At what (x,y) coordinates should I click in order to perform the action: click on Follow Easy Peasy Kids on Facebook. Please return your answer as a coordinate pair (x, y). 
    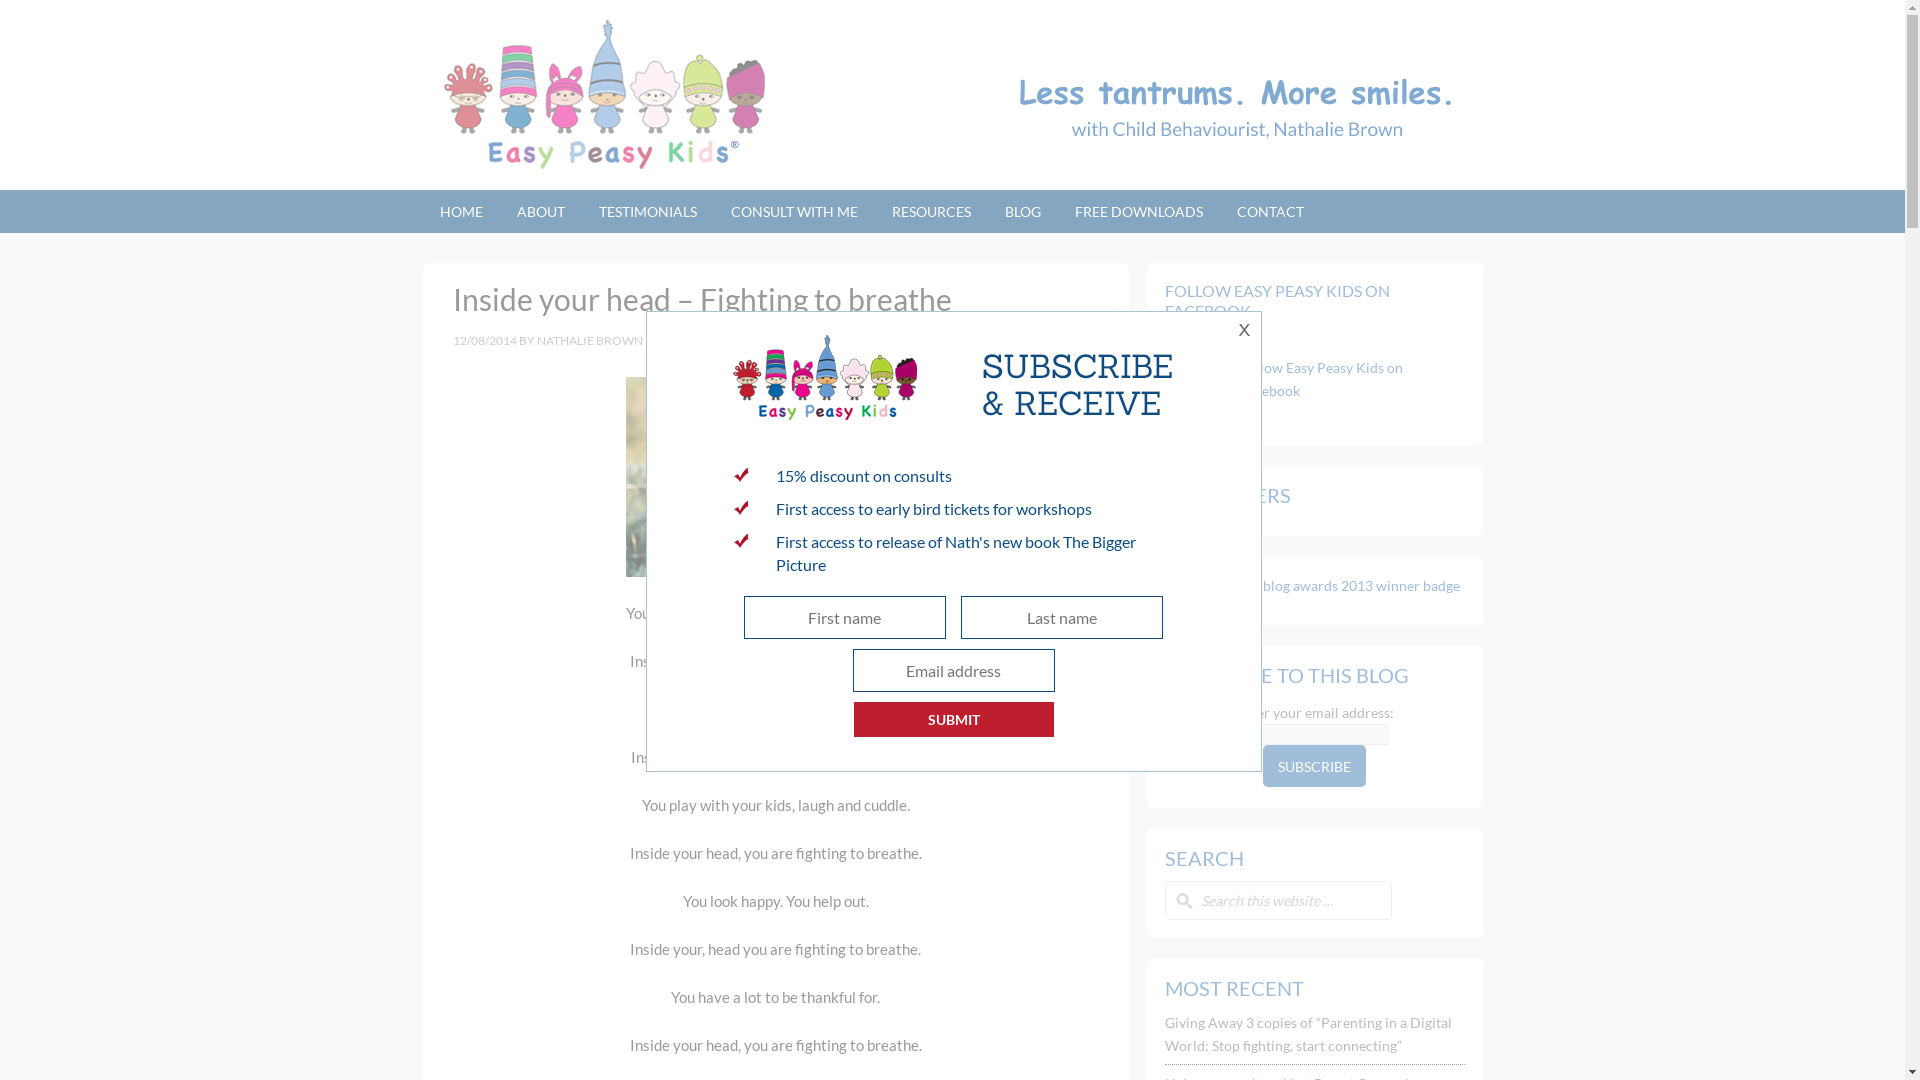
    Looking at the image, I should click on (1322, 379).